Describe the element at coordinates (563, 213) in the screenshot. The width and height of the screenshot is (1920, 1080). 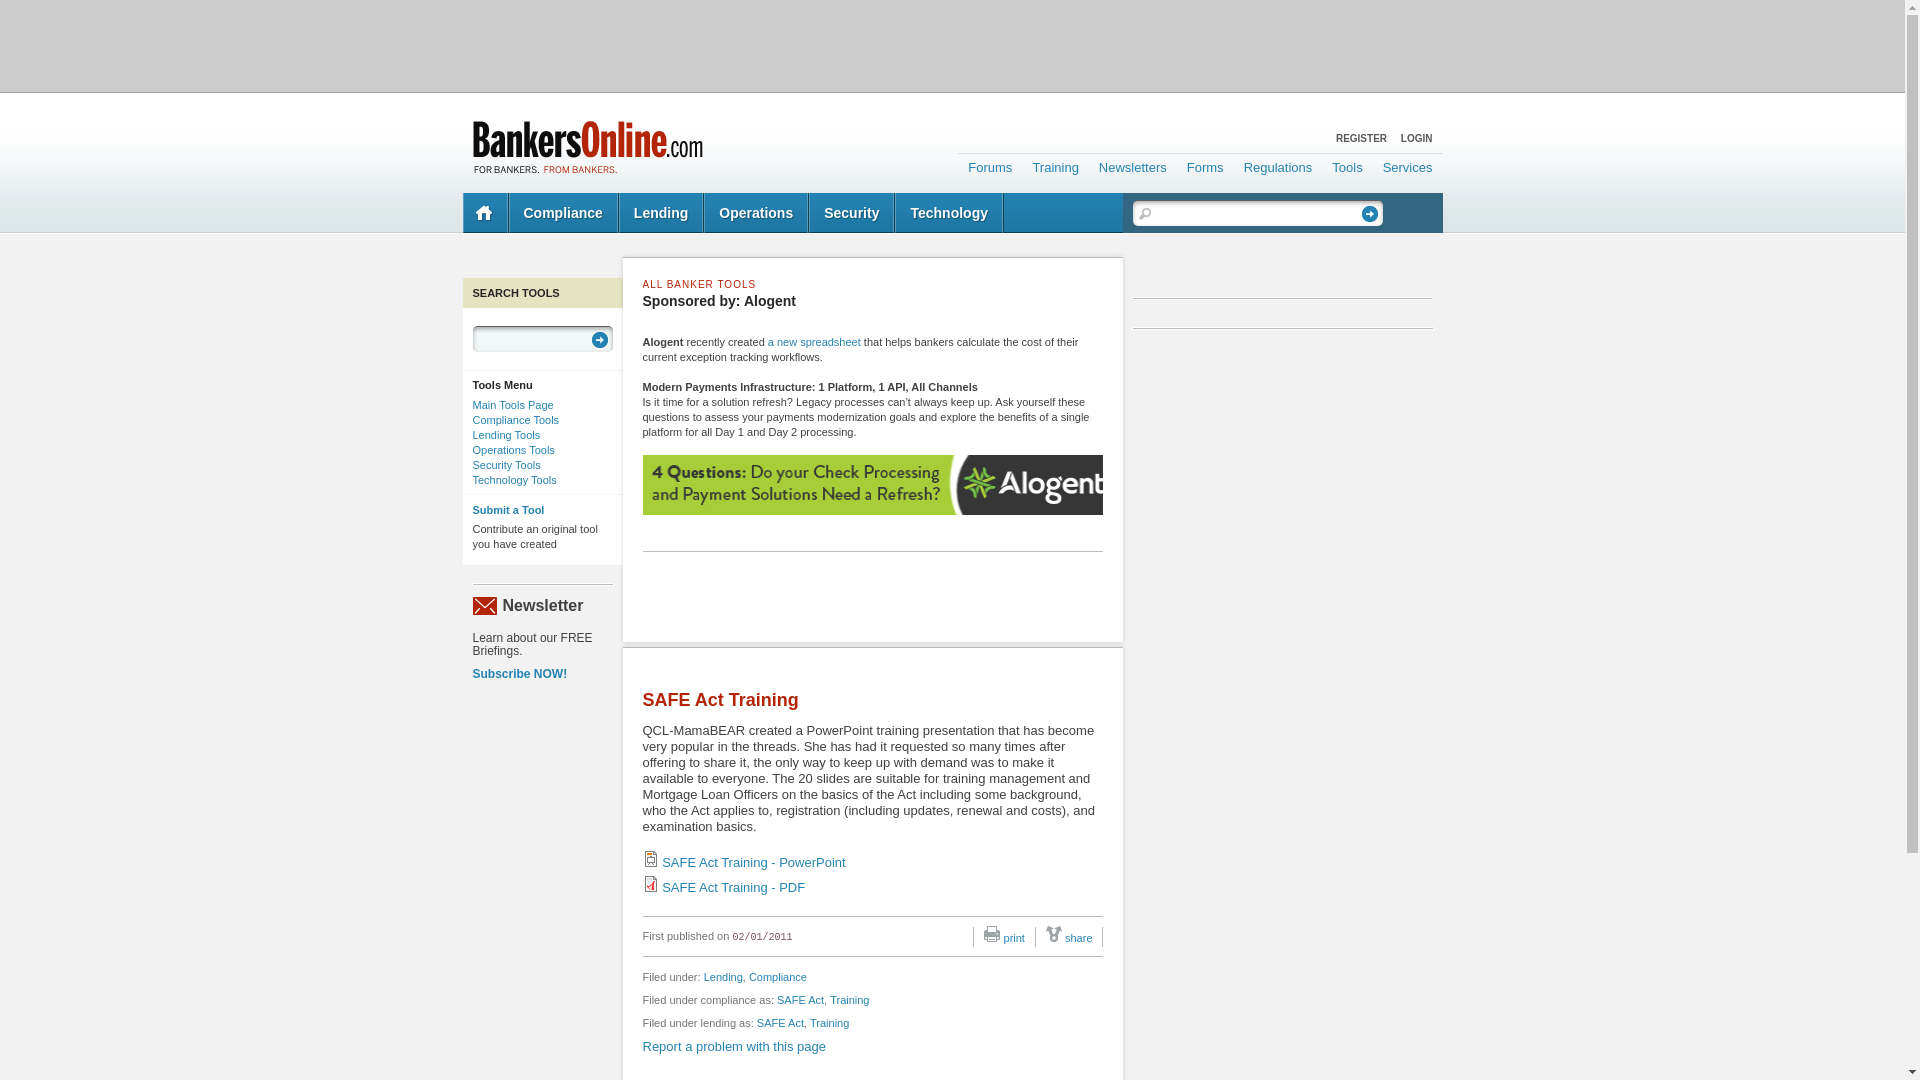
I see `Compliance` at that location.